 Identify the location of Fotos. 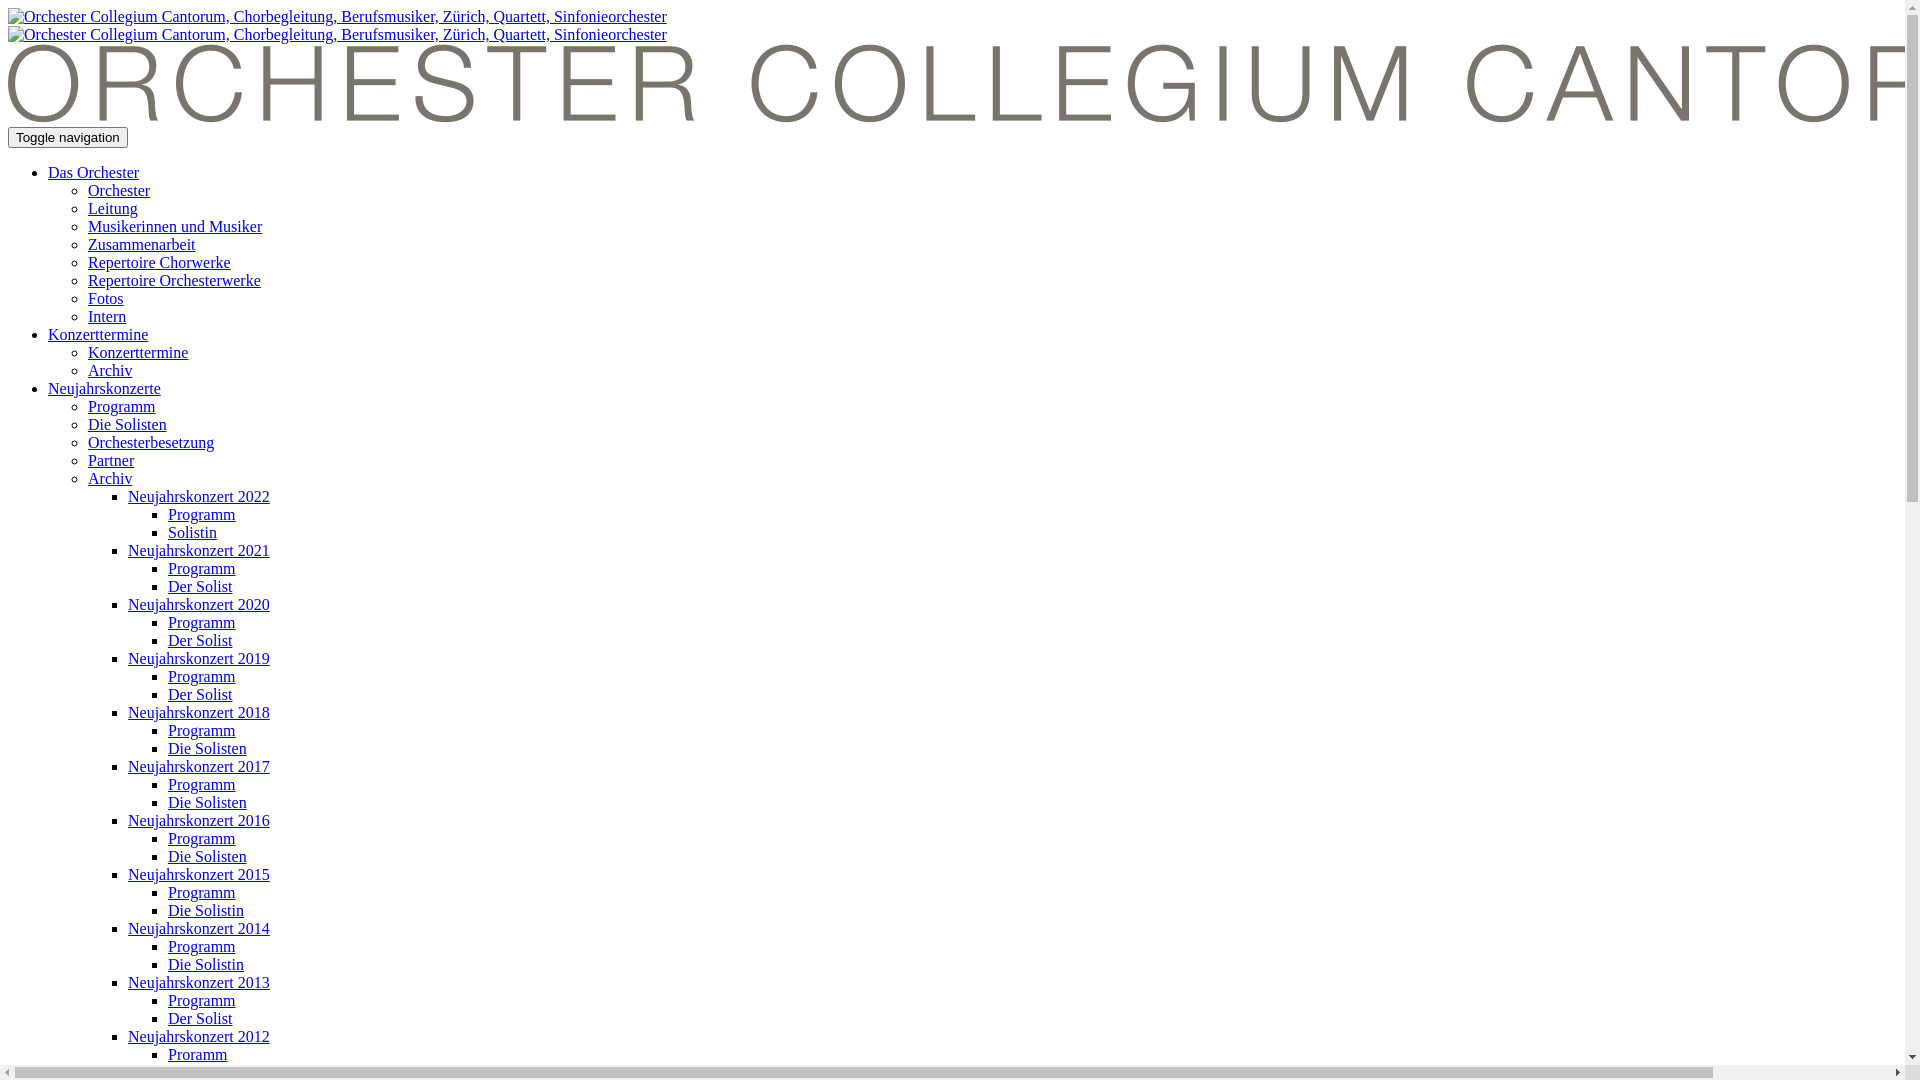
(106, 298).